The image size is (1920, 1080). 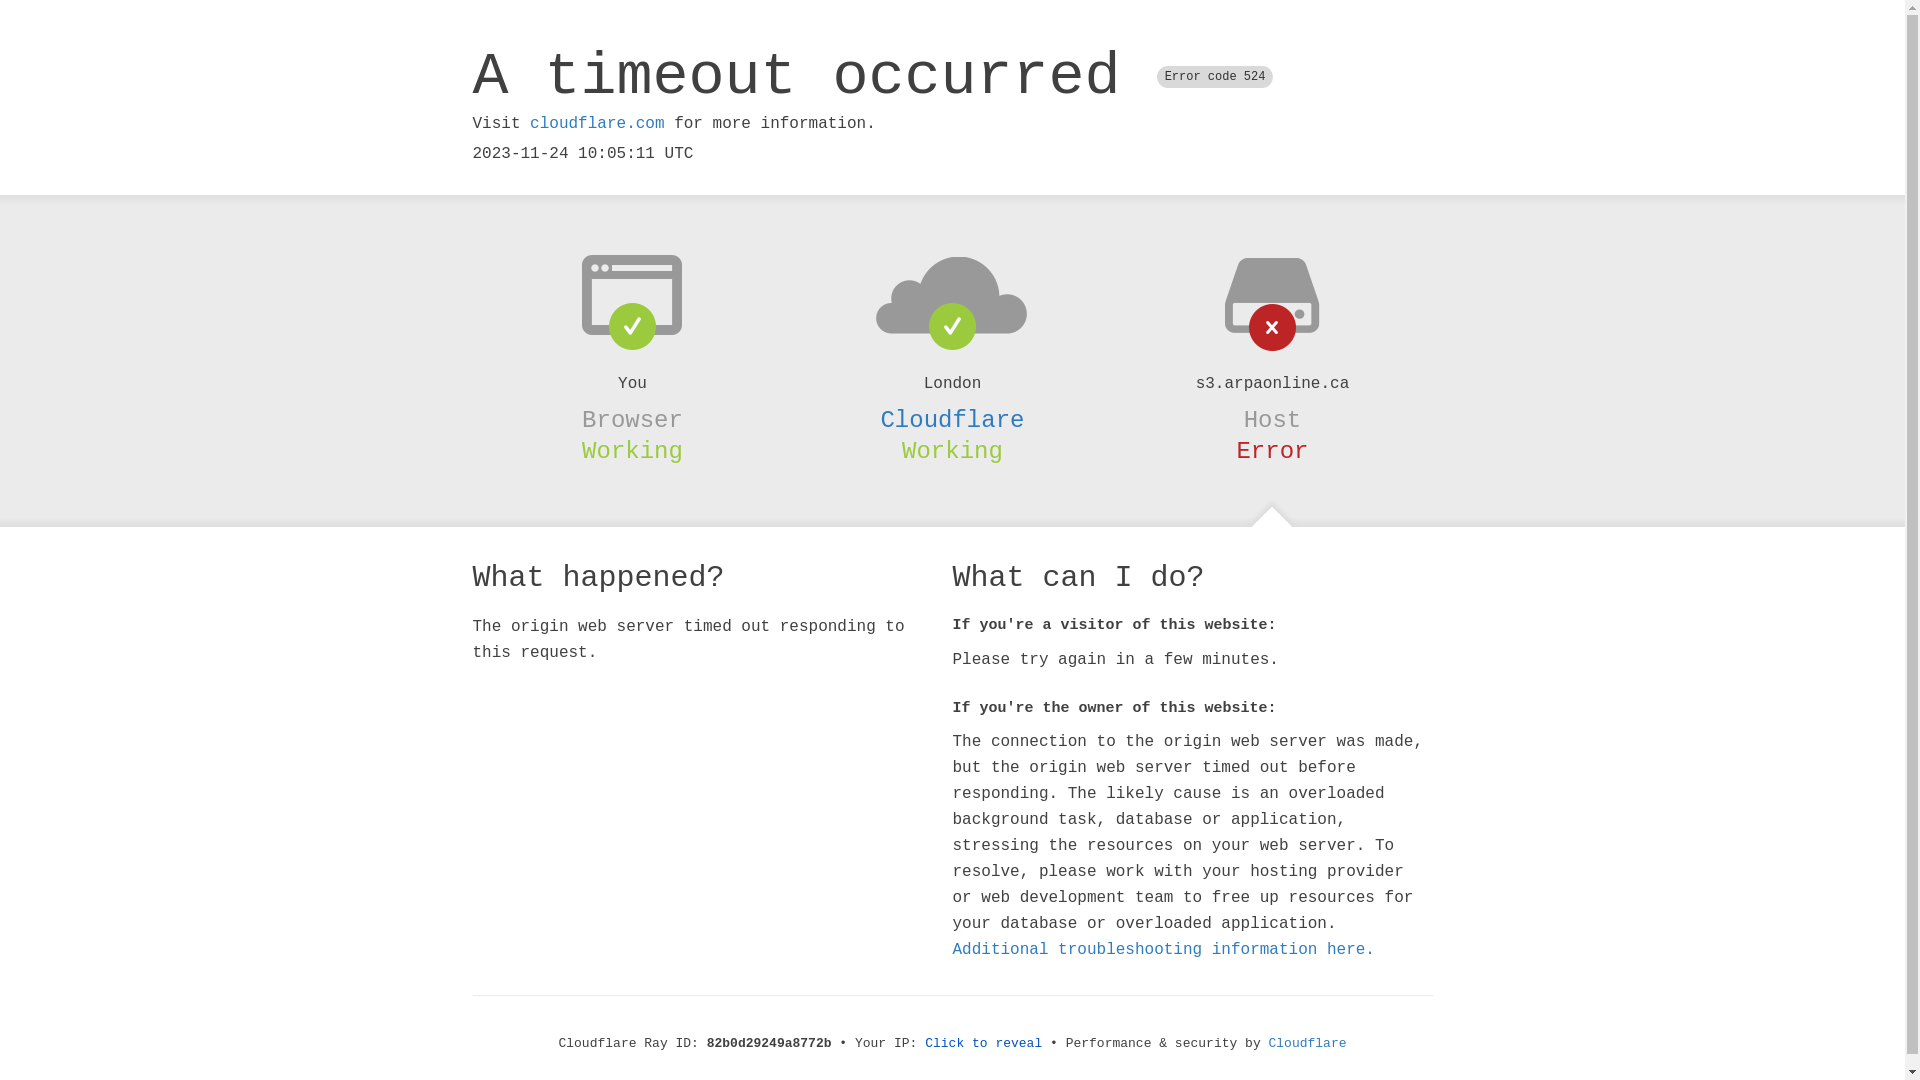 What do you see at coordinates (1163, 950) in the screenshot?
I see `Additional troubleshooting information here.` at bounding box center [1163, 950].